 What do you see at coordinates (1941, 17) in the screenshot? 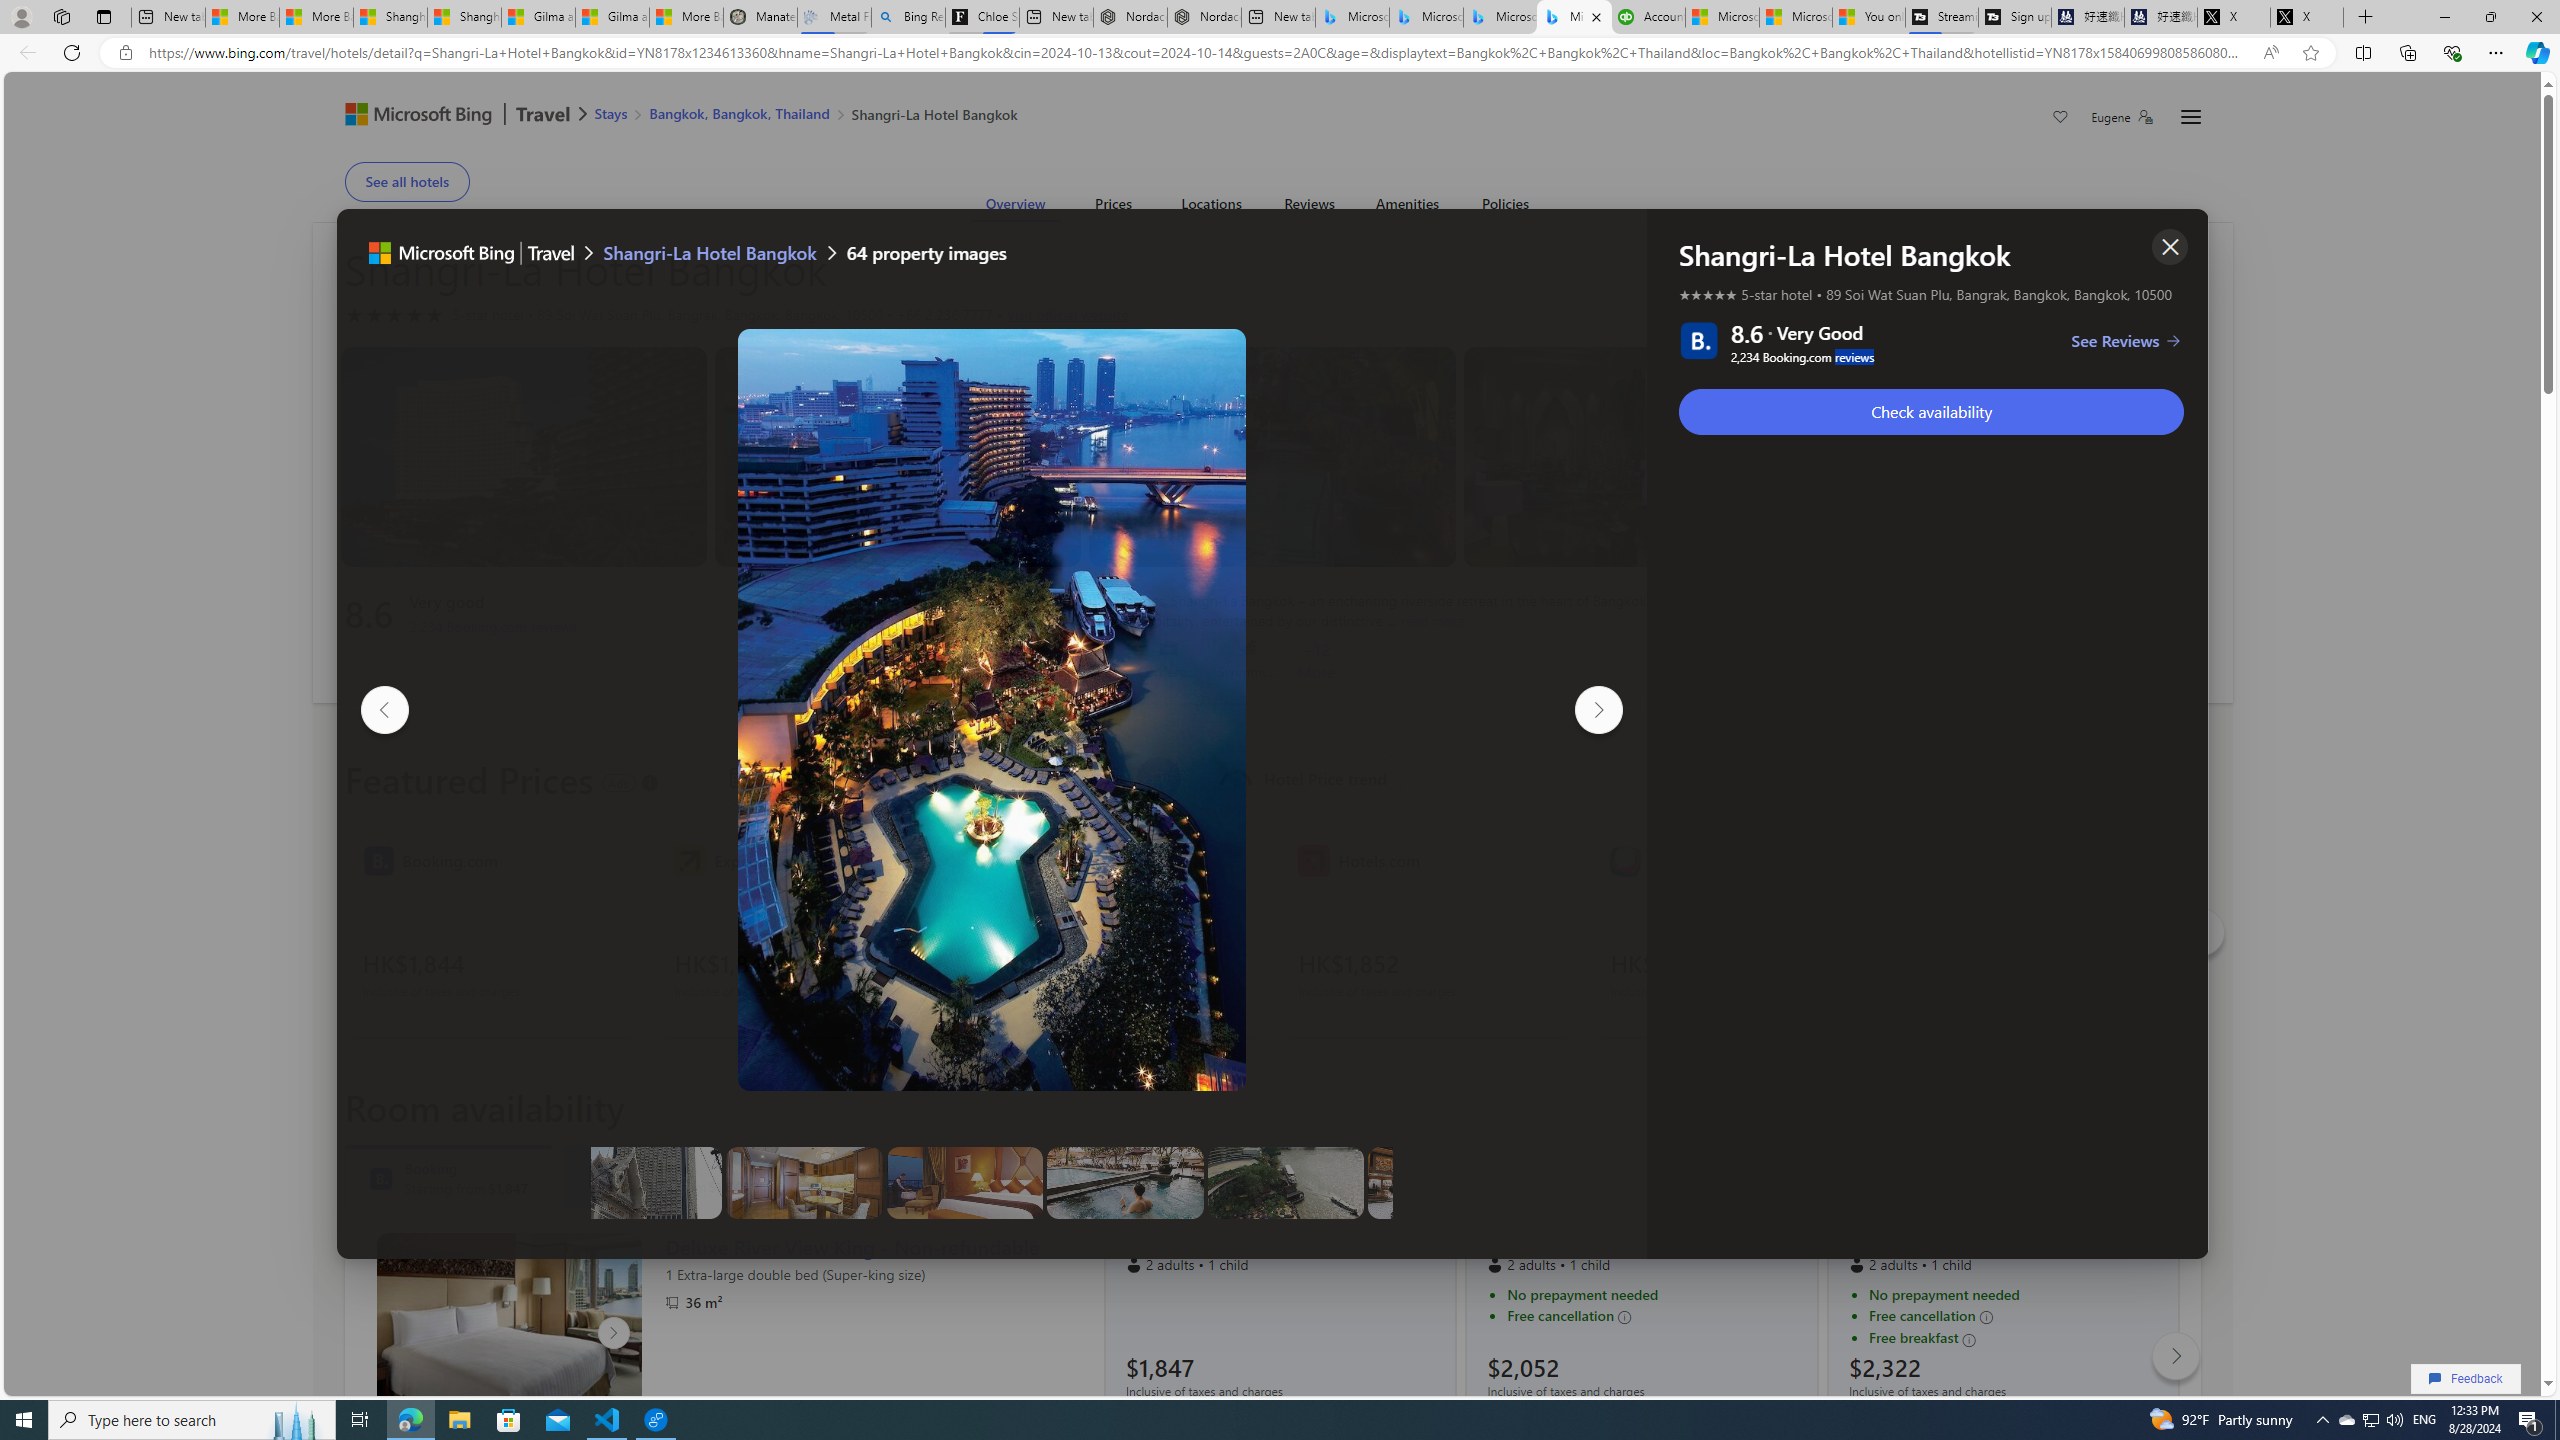
I see `Streaming Coverage | T3` at bounding box center [1941, 17].